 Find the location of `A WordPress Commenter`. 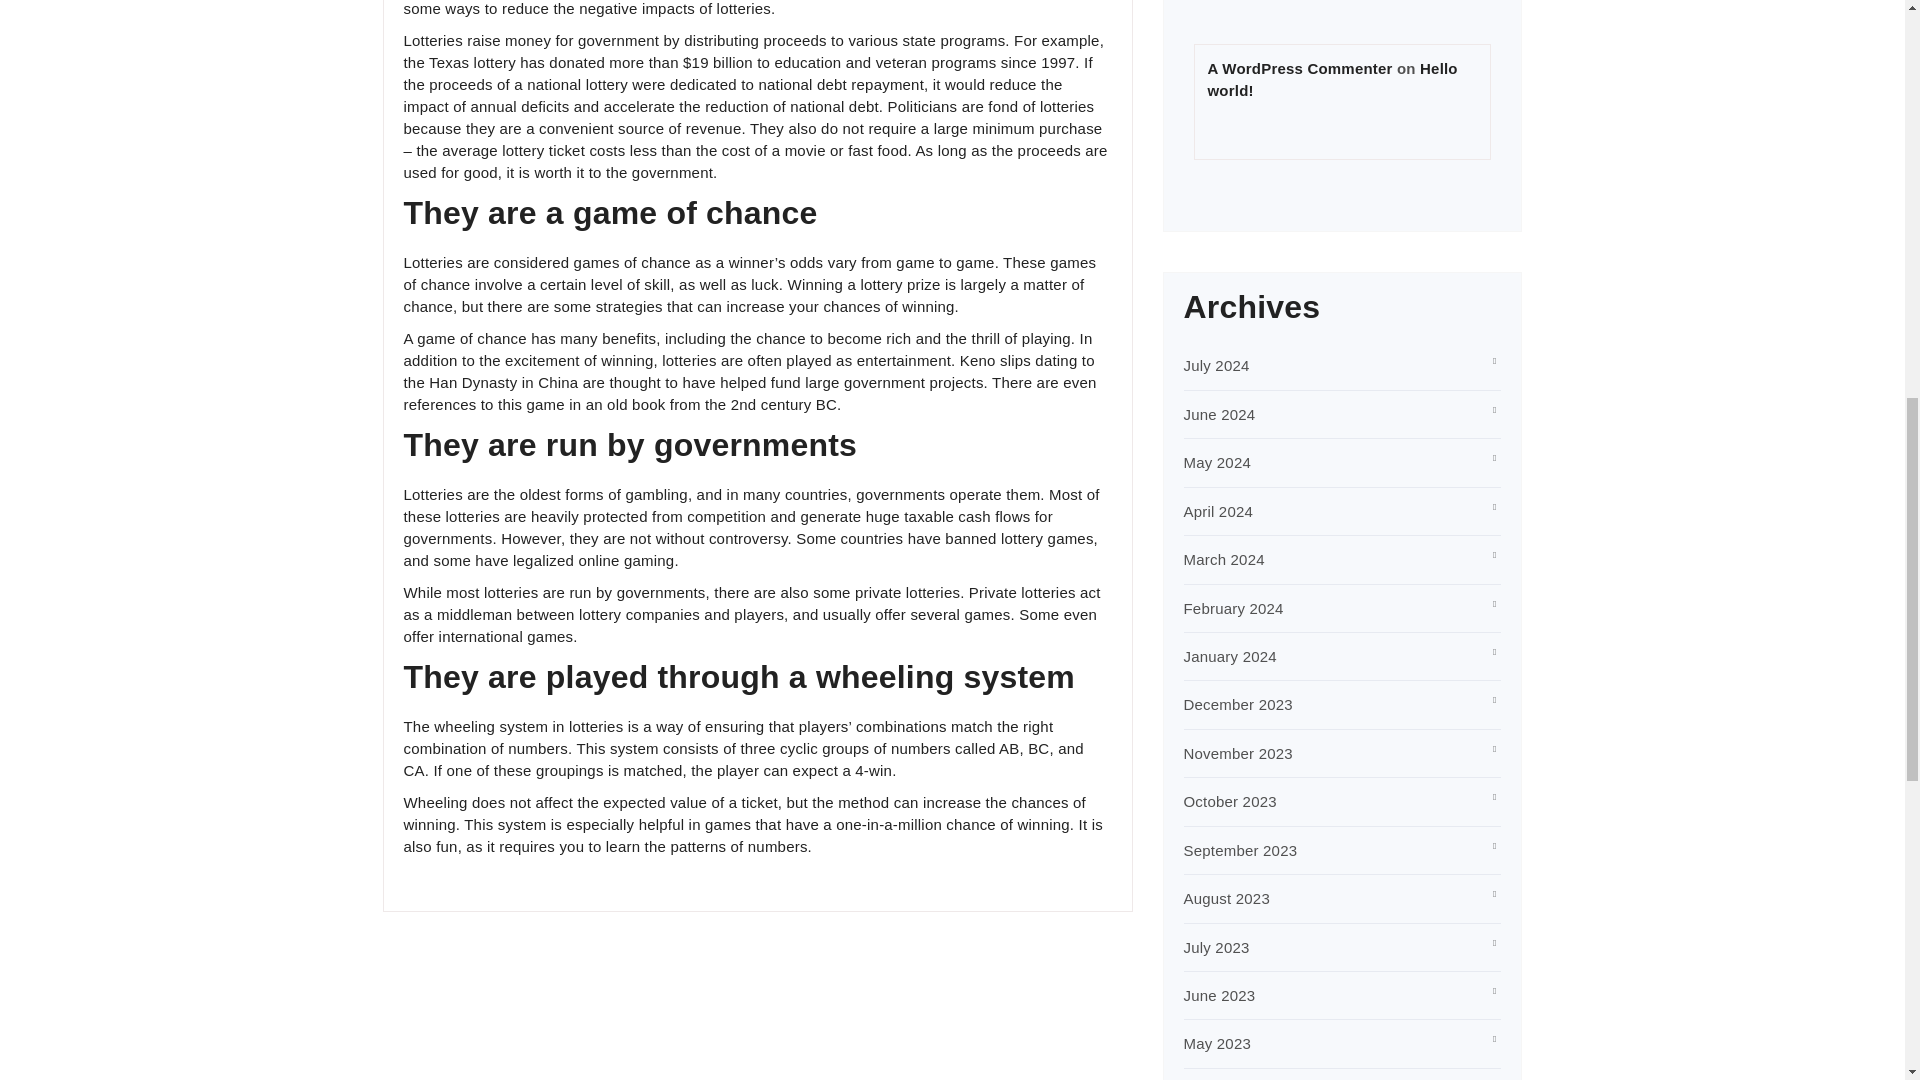

A WordPress Commenter is located at coordinates (1300, 68).